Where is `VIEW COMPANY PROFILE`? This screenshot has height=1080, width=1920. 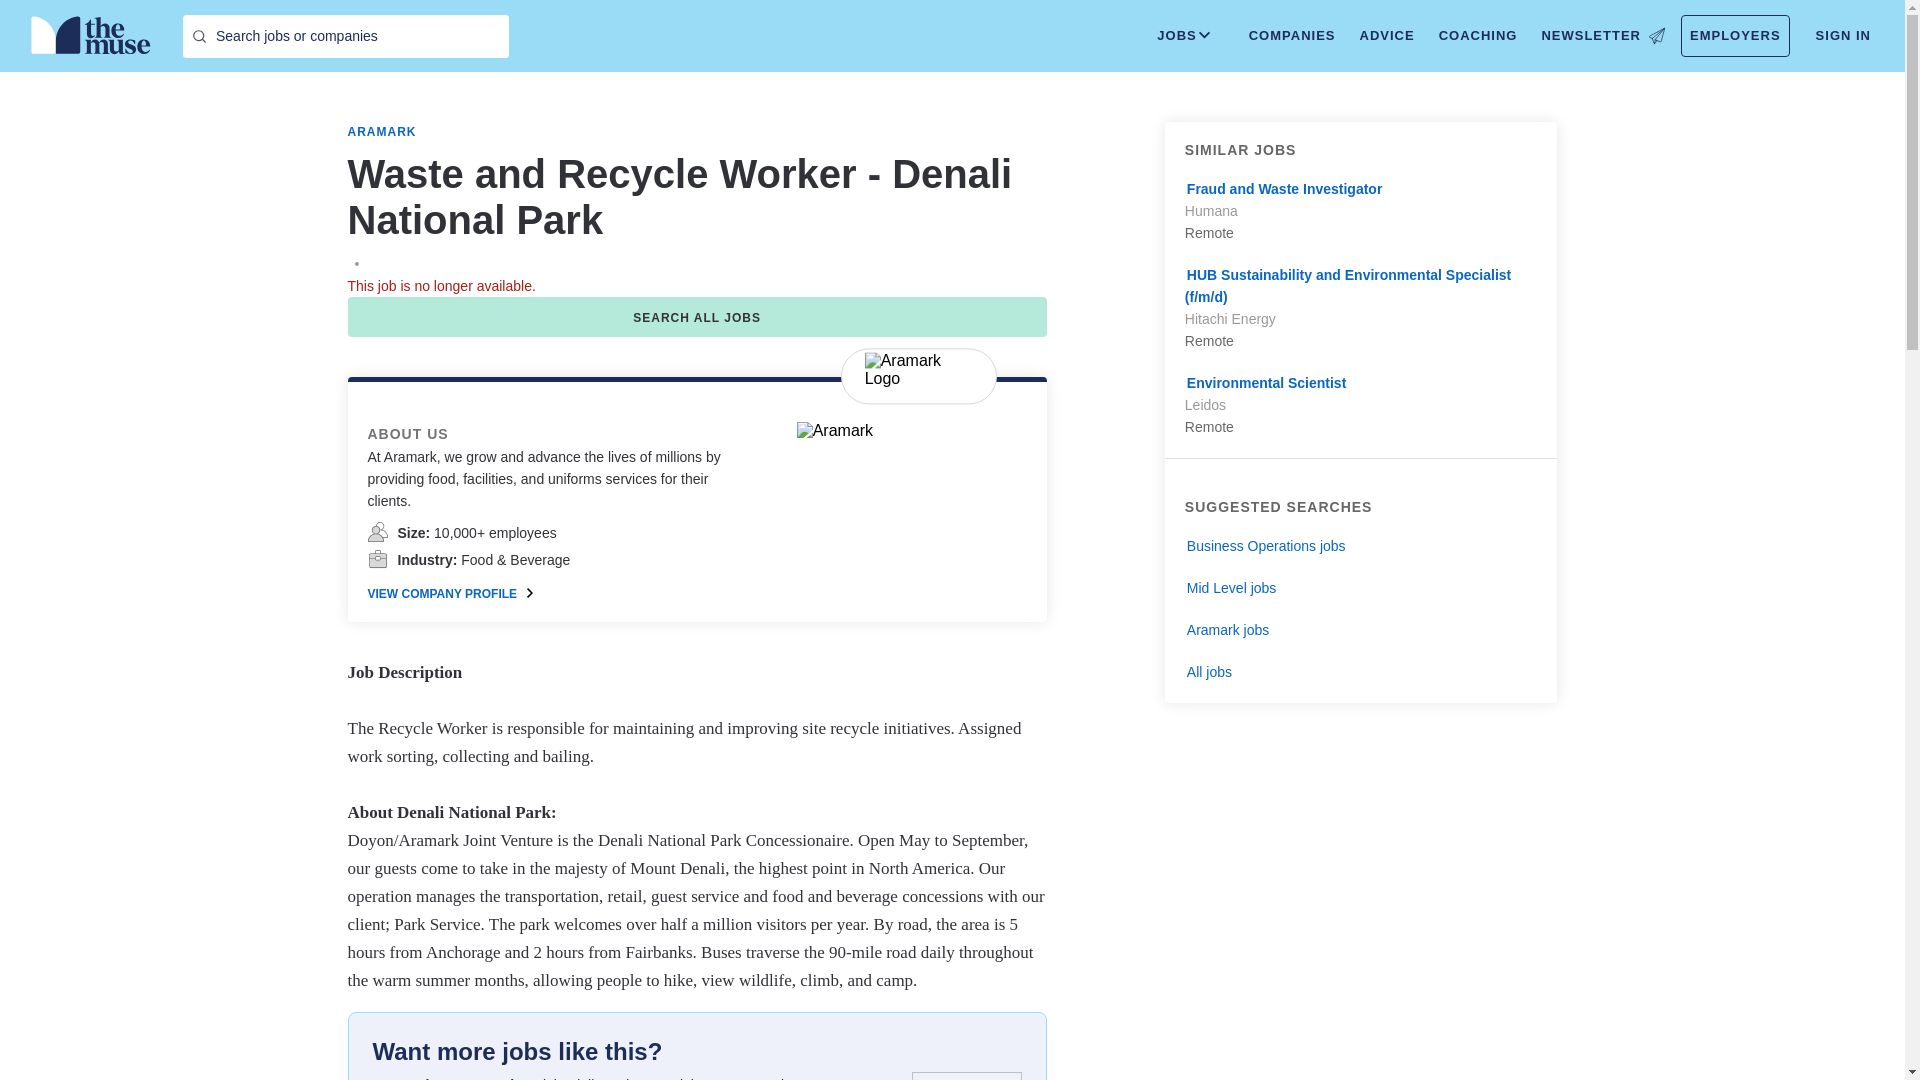
VIEW COMPANY PROFILE is located at coordinates (450, 594).